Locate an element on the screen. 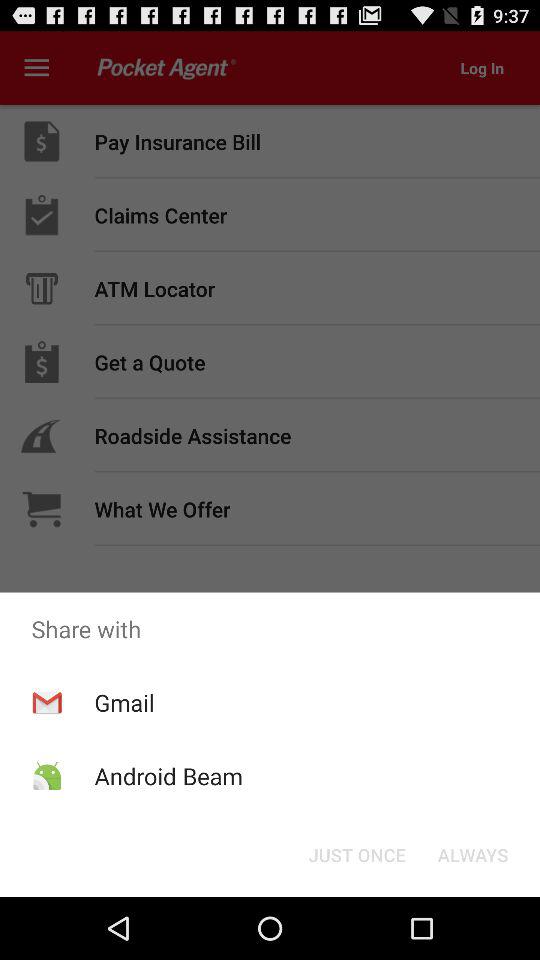 Image resolution: width=540 pixels, height=960 pixels. choose the just once button is located at coordinates (356, 854).